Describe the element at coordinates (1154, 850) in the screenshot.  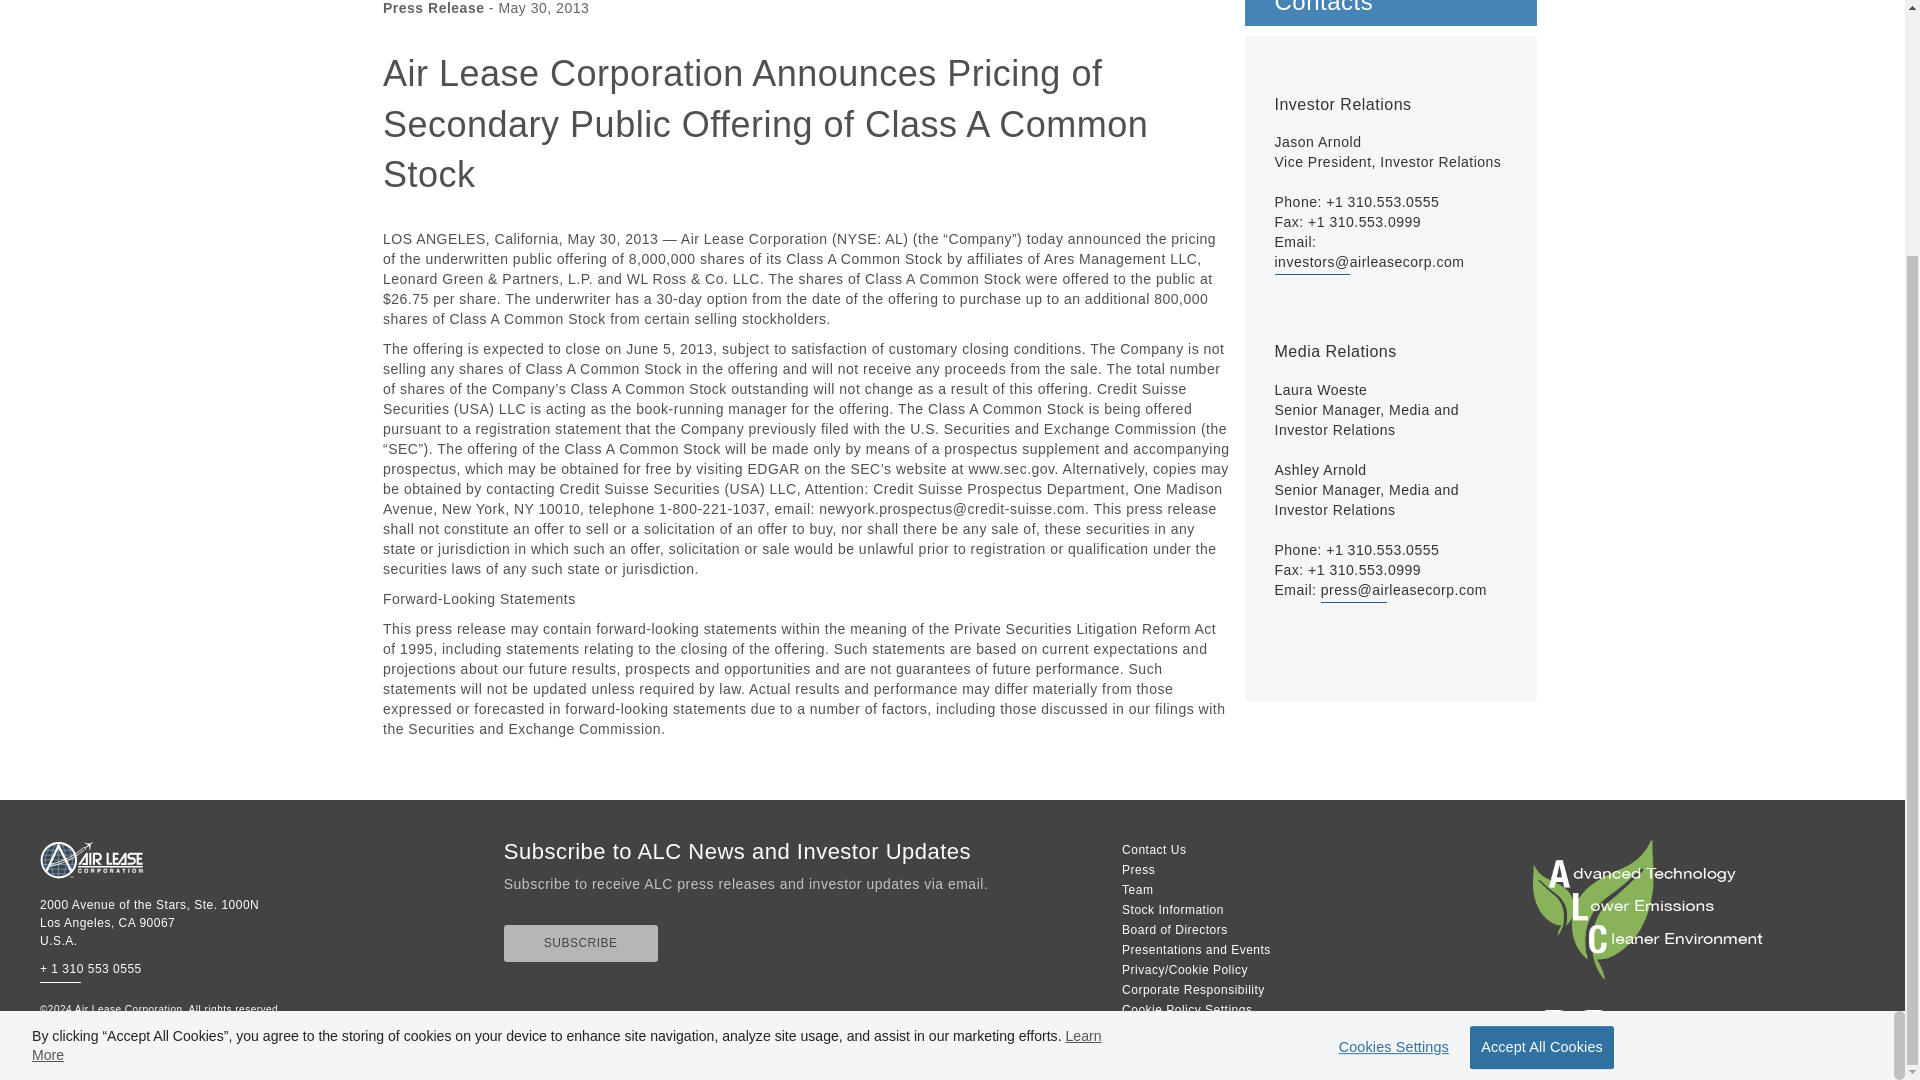
I see `Contact Us` at that location.